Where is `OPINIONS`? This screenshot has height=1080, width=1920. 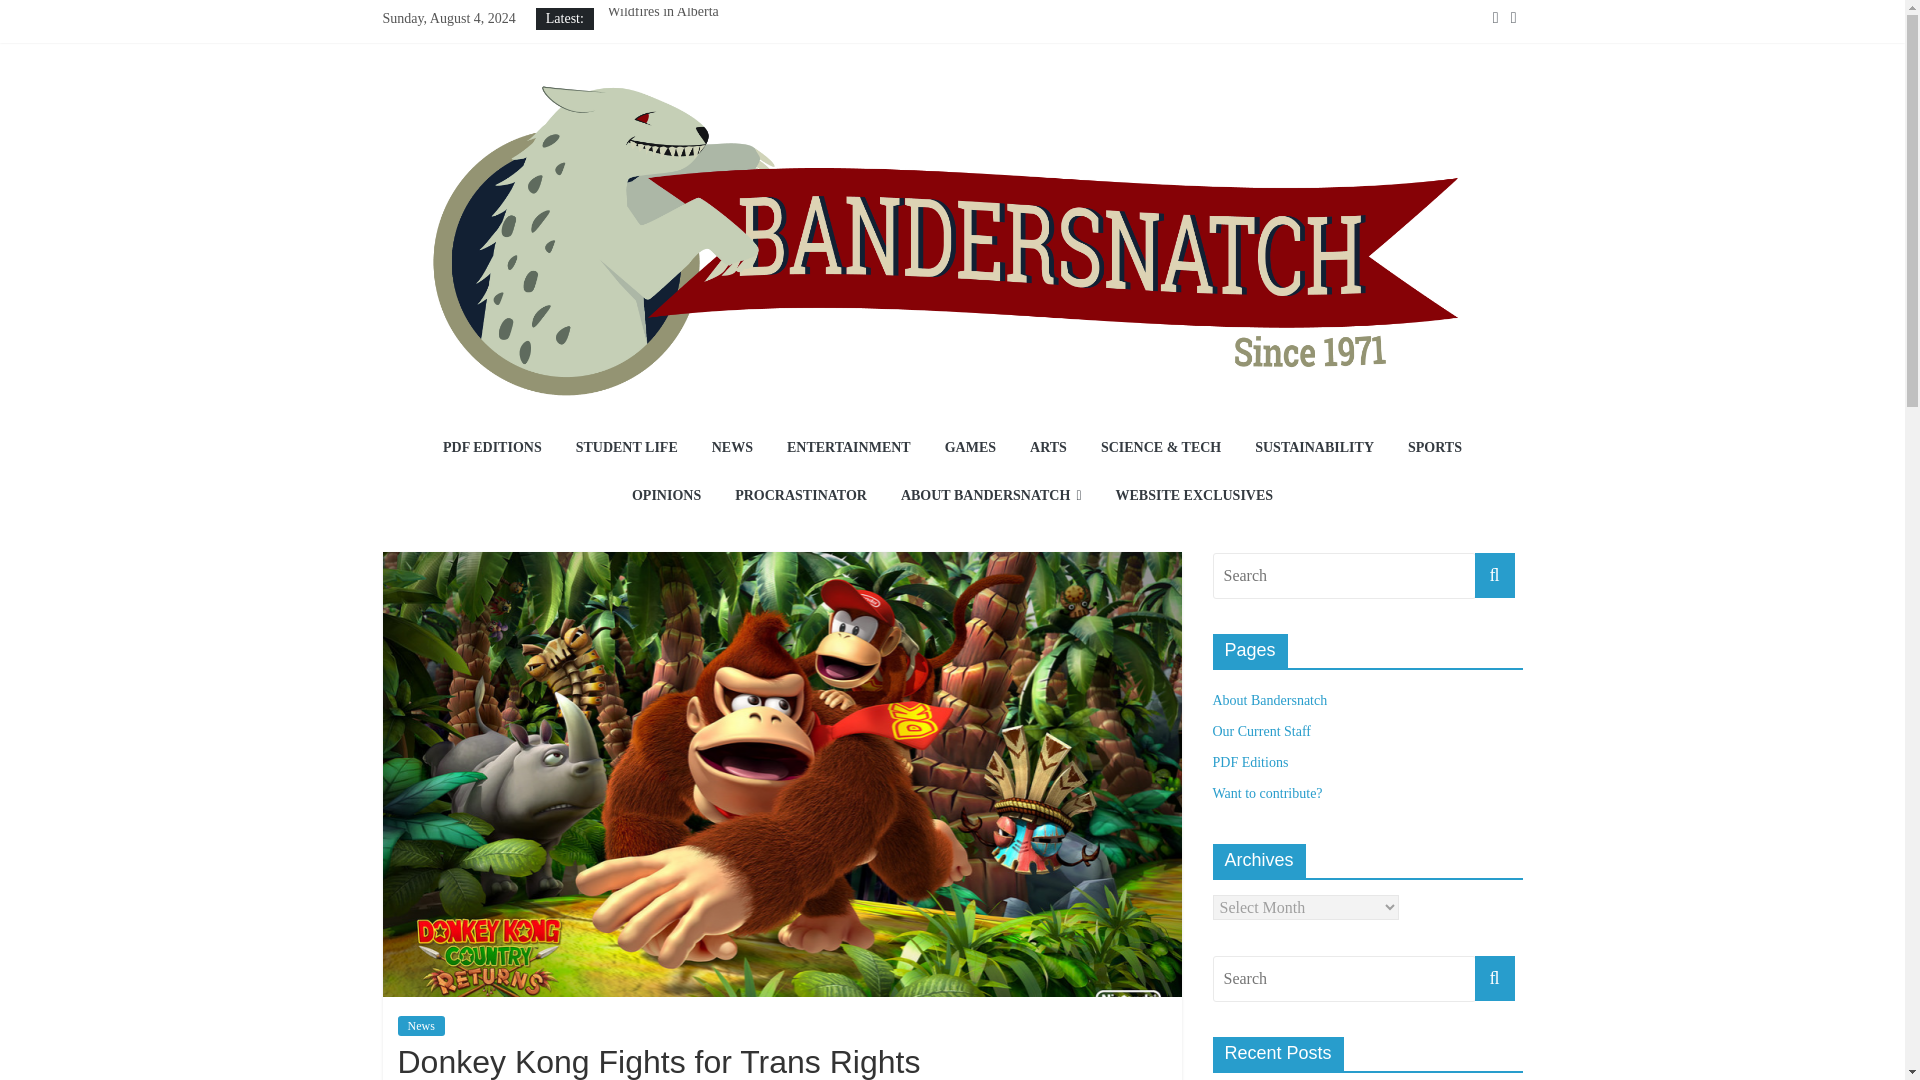
OPINIONS is located at coordinates (666, 496).